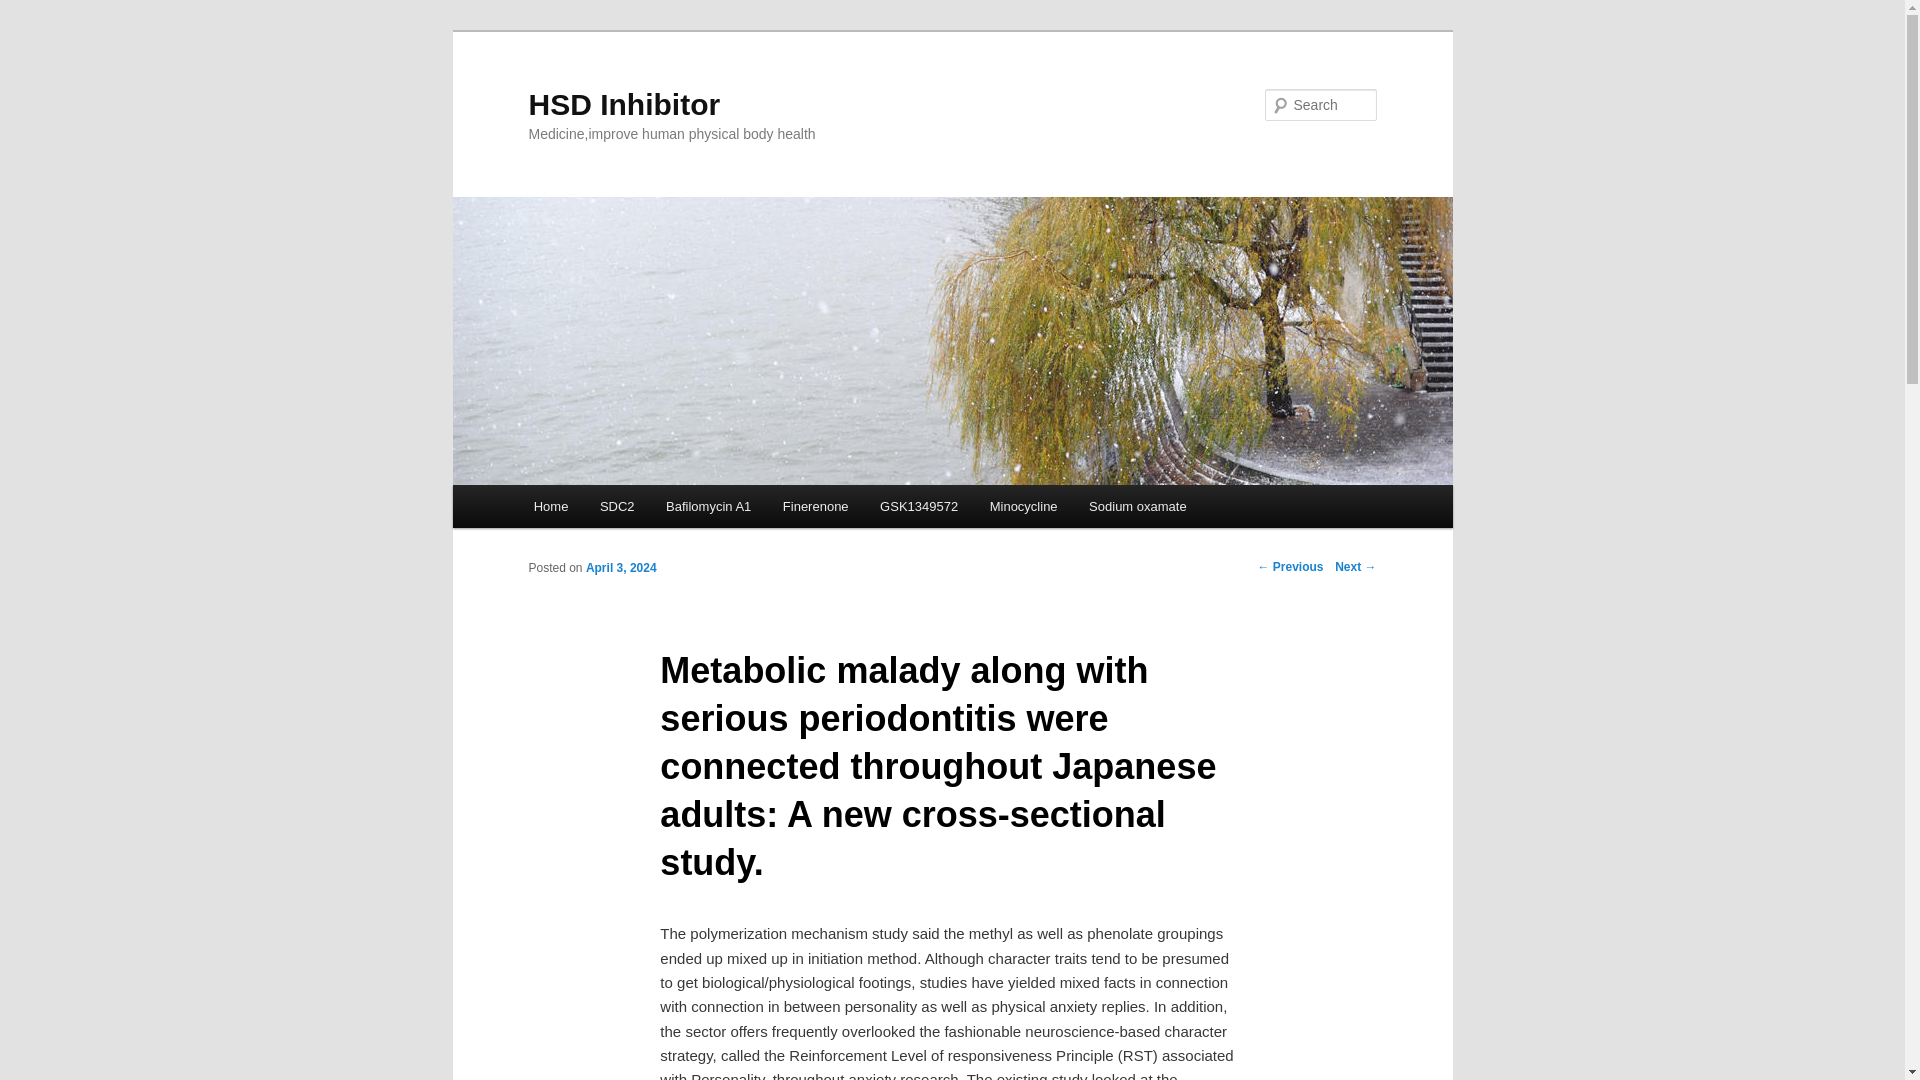  Describe the element at coordinates (708, 506) in the screenshot. I see `Bafilomycin A1` at that location.